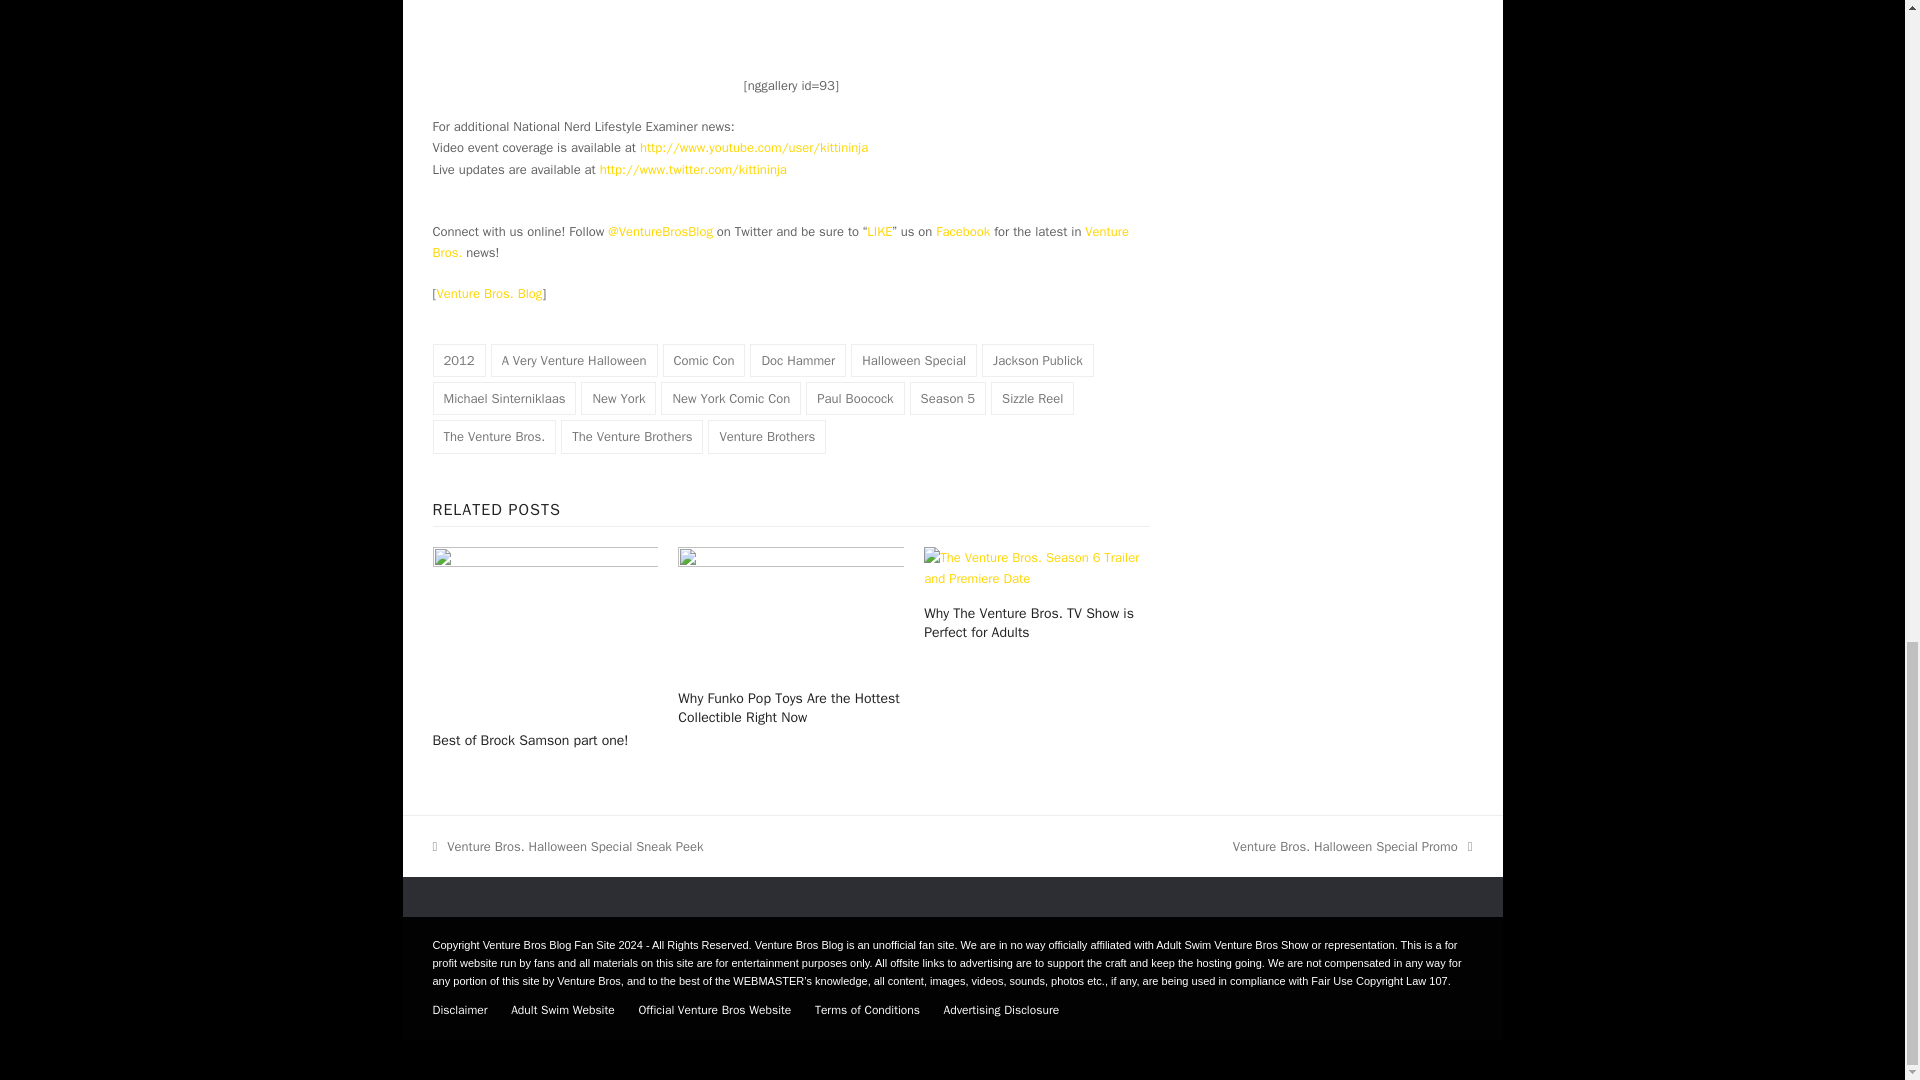 The height and width of the screenshot is (1080, 1920). What do you see at coordinates (488, 294) in the screenshot?
I see `Venture Bros. Blog` at bounding box center [488, 294].